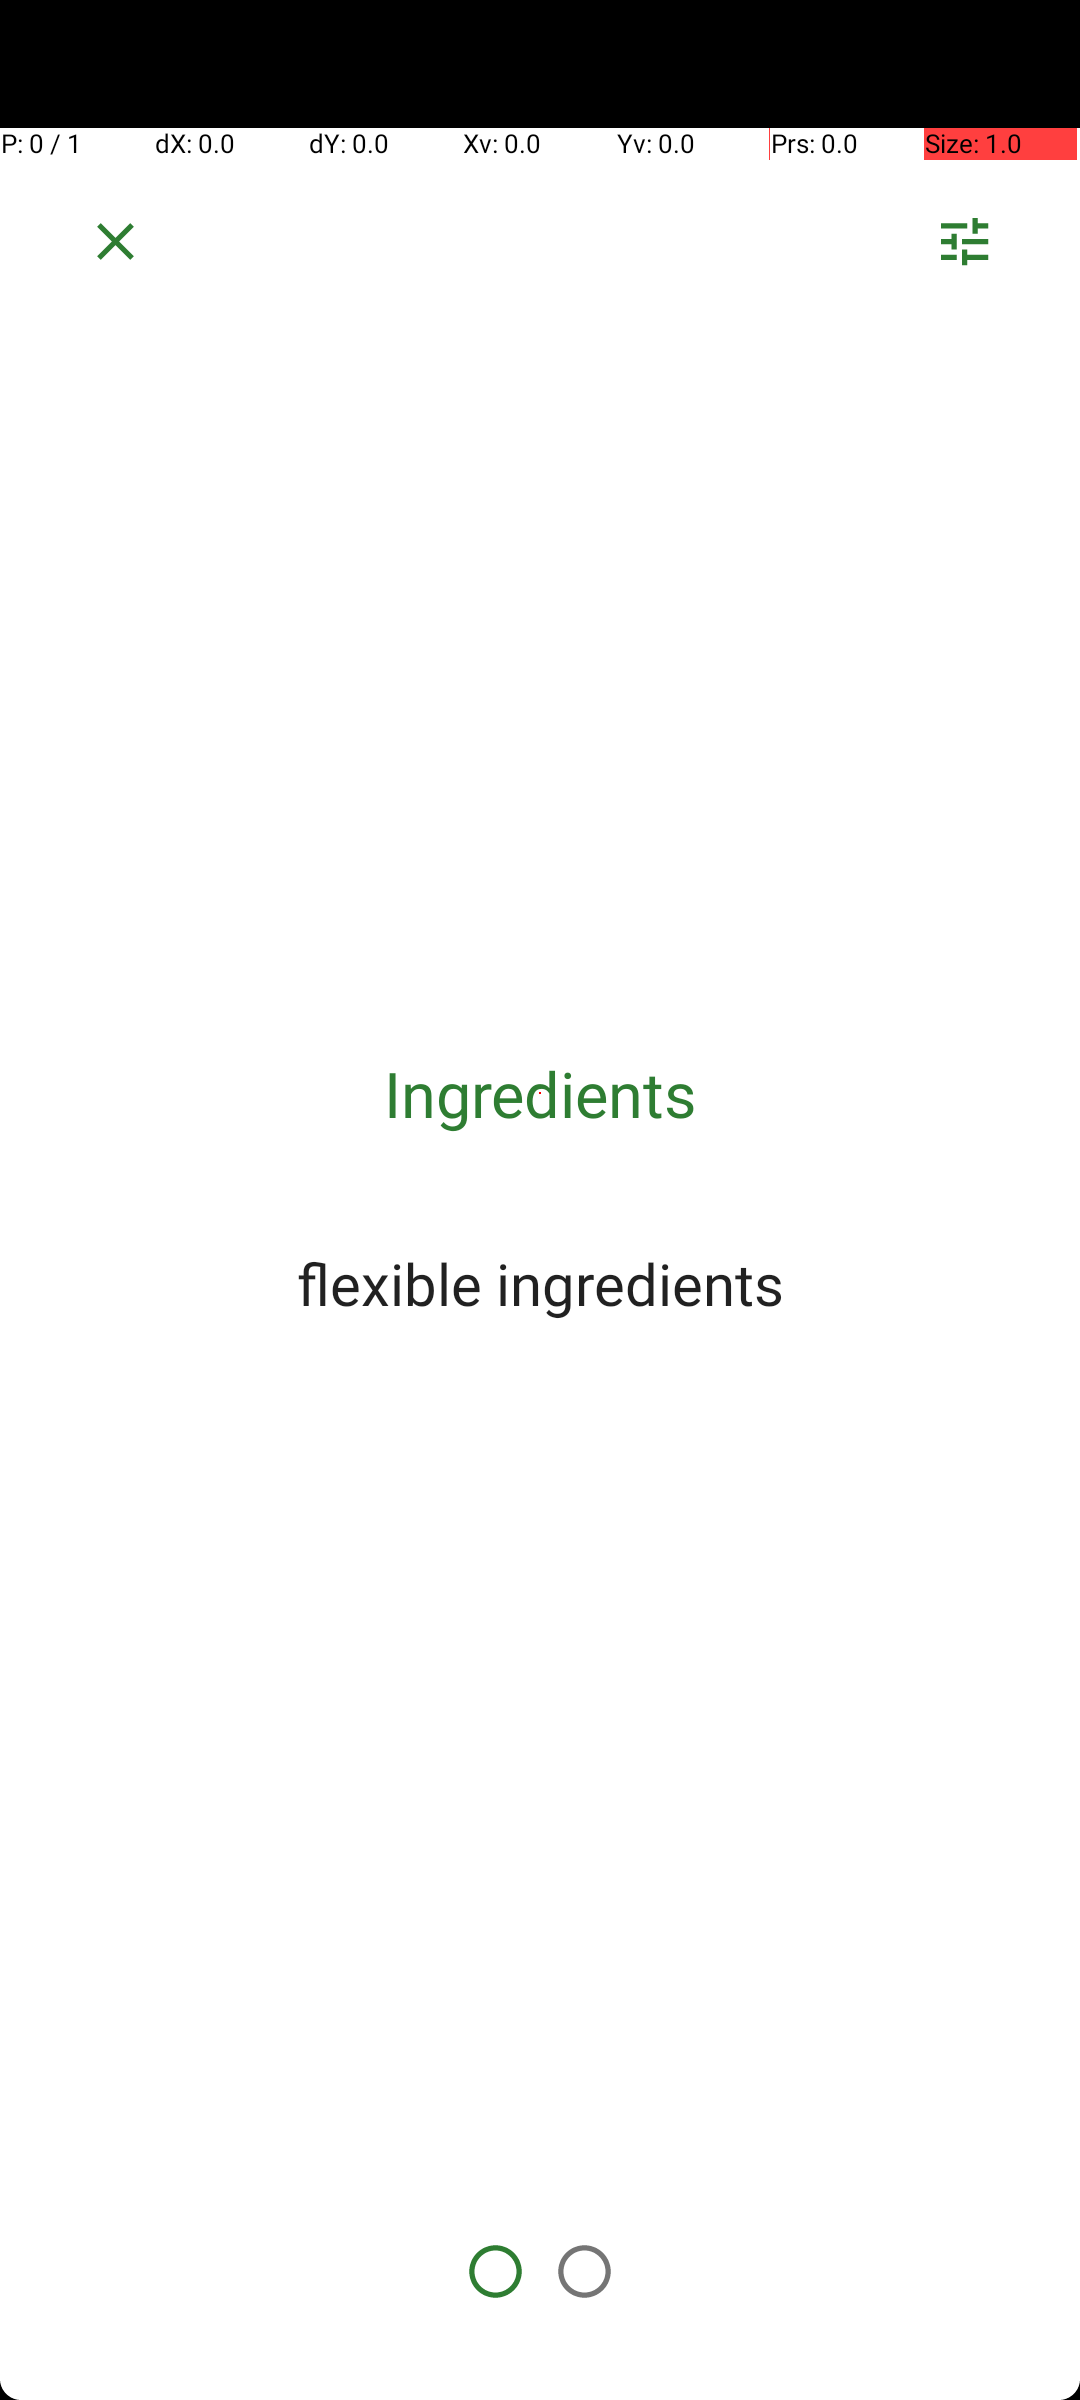 This screenshot has width=1080, height=2400. What do you see at coordinates (540, 1283) in the screenshot?
I see `flexible ingredients` at bounding box center [540, 1283].